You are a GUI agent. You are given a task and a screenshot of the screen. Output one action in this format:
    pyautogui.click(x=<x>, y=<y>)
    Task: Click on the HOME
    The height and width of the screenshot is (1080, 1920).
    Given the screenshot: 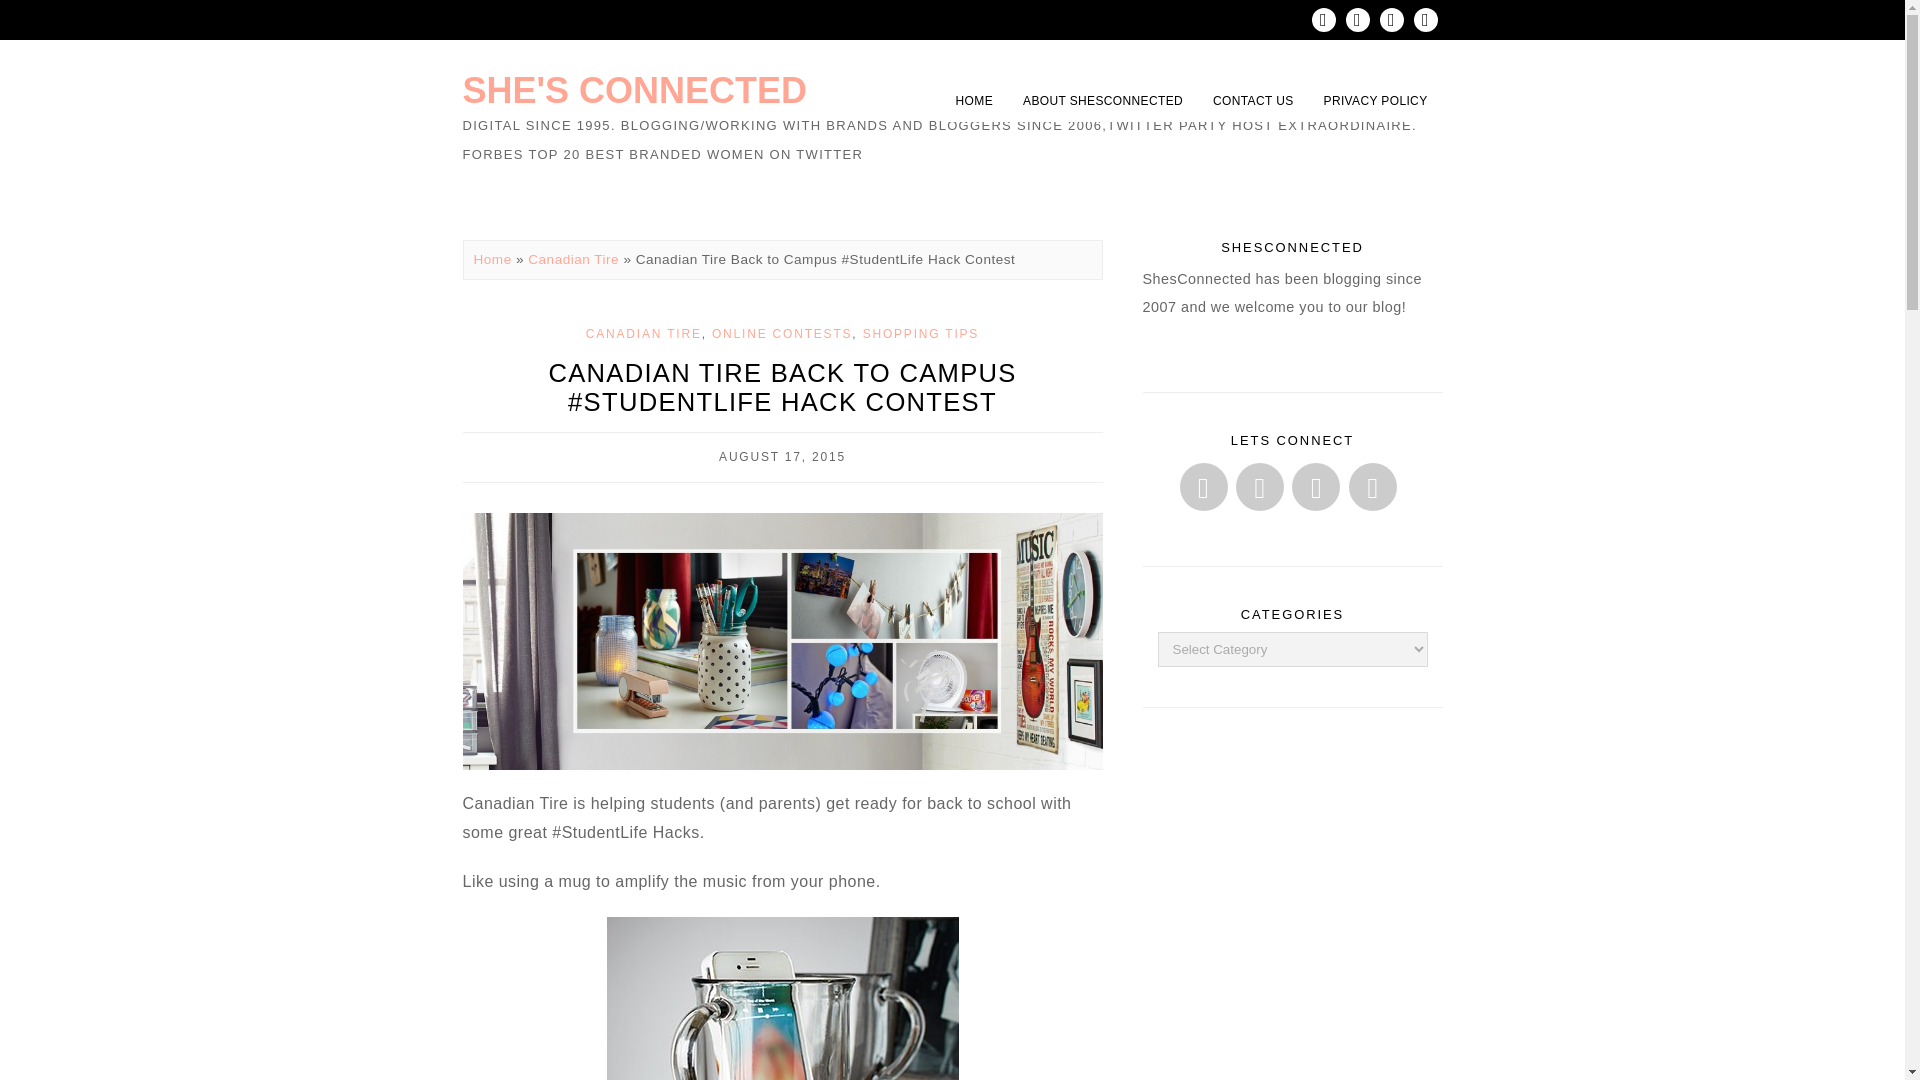 What is the action you would take?
    pyautogui.click(x=974, y=100)
    